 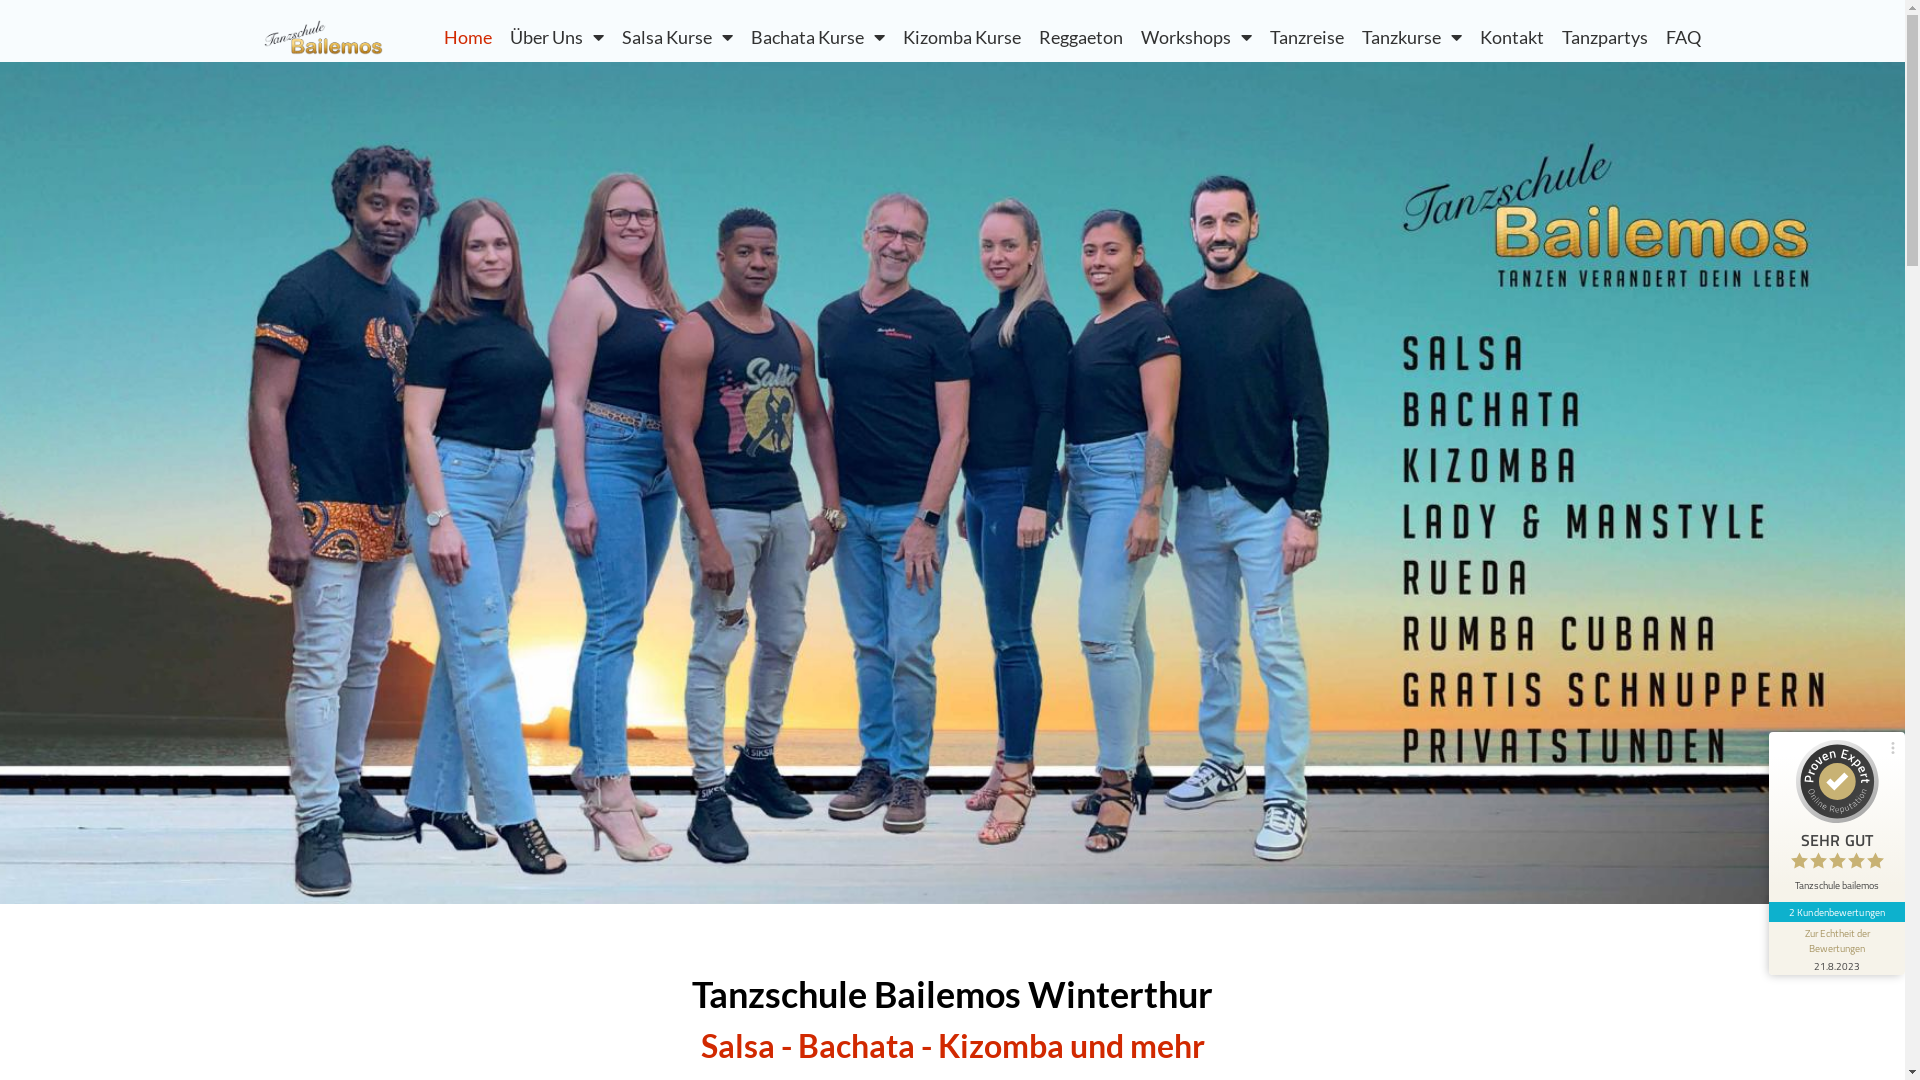 I want to click on Vorherige Kundenstimme, so click(x=1877, y=889).